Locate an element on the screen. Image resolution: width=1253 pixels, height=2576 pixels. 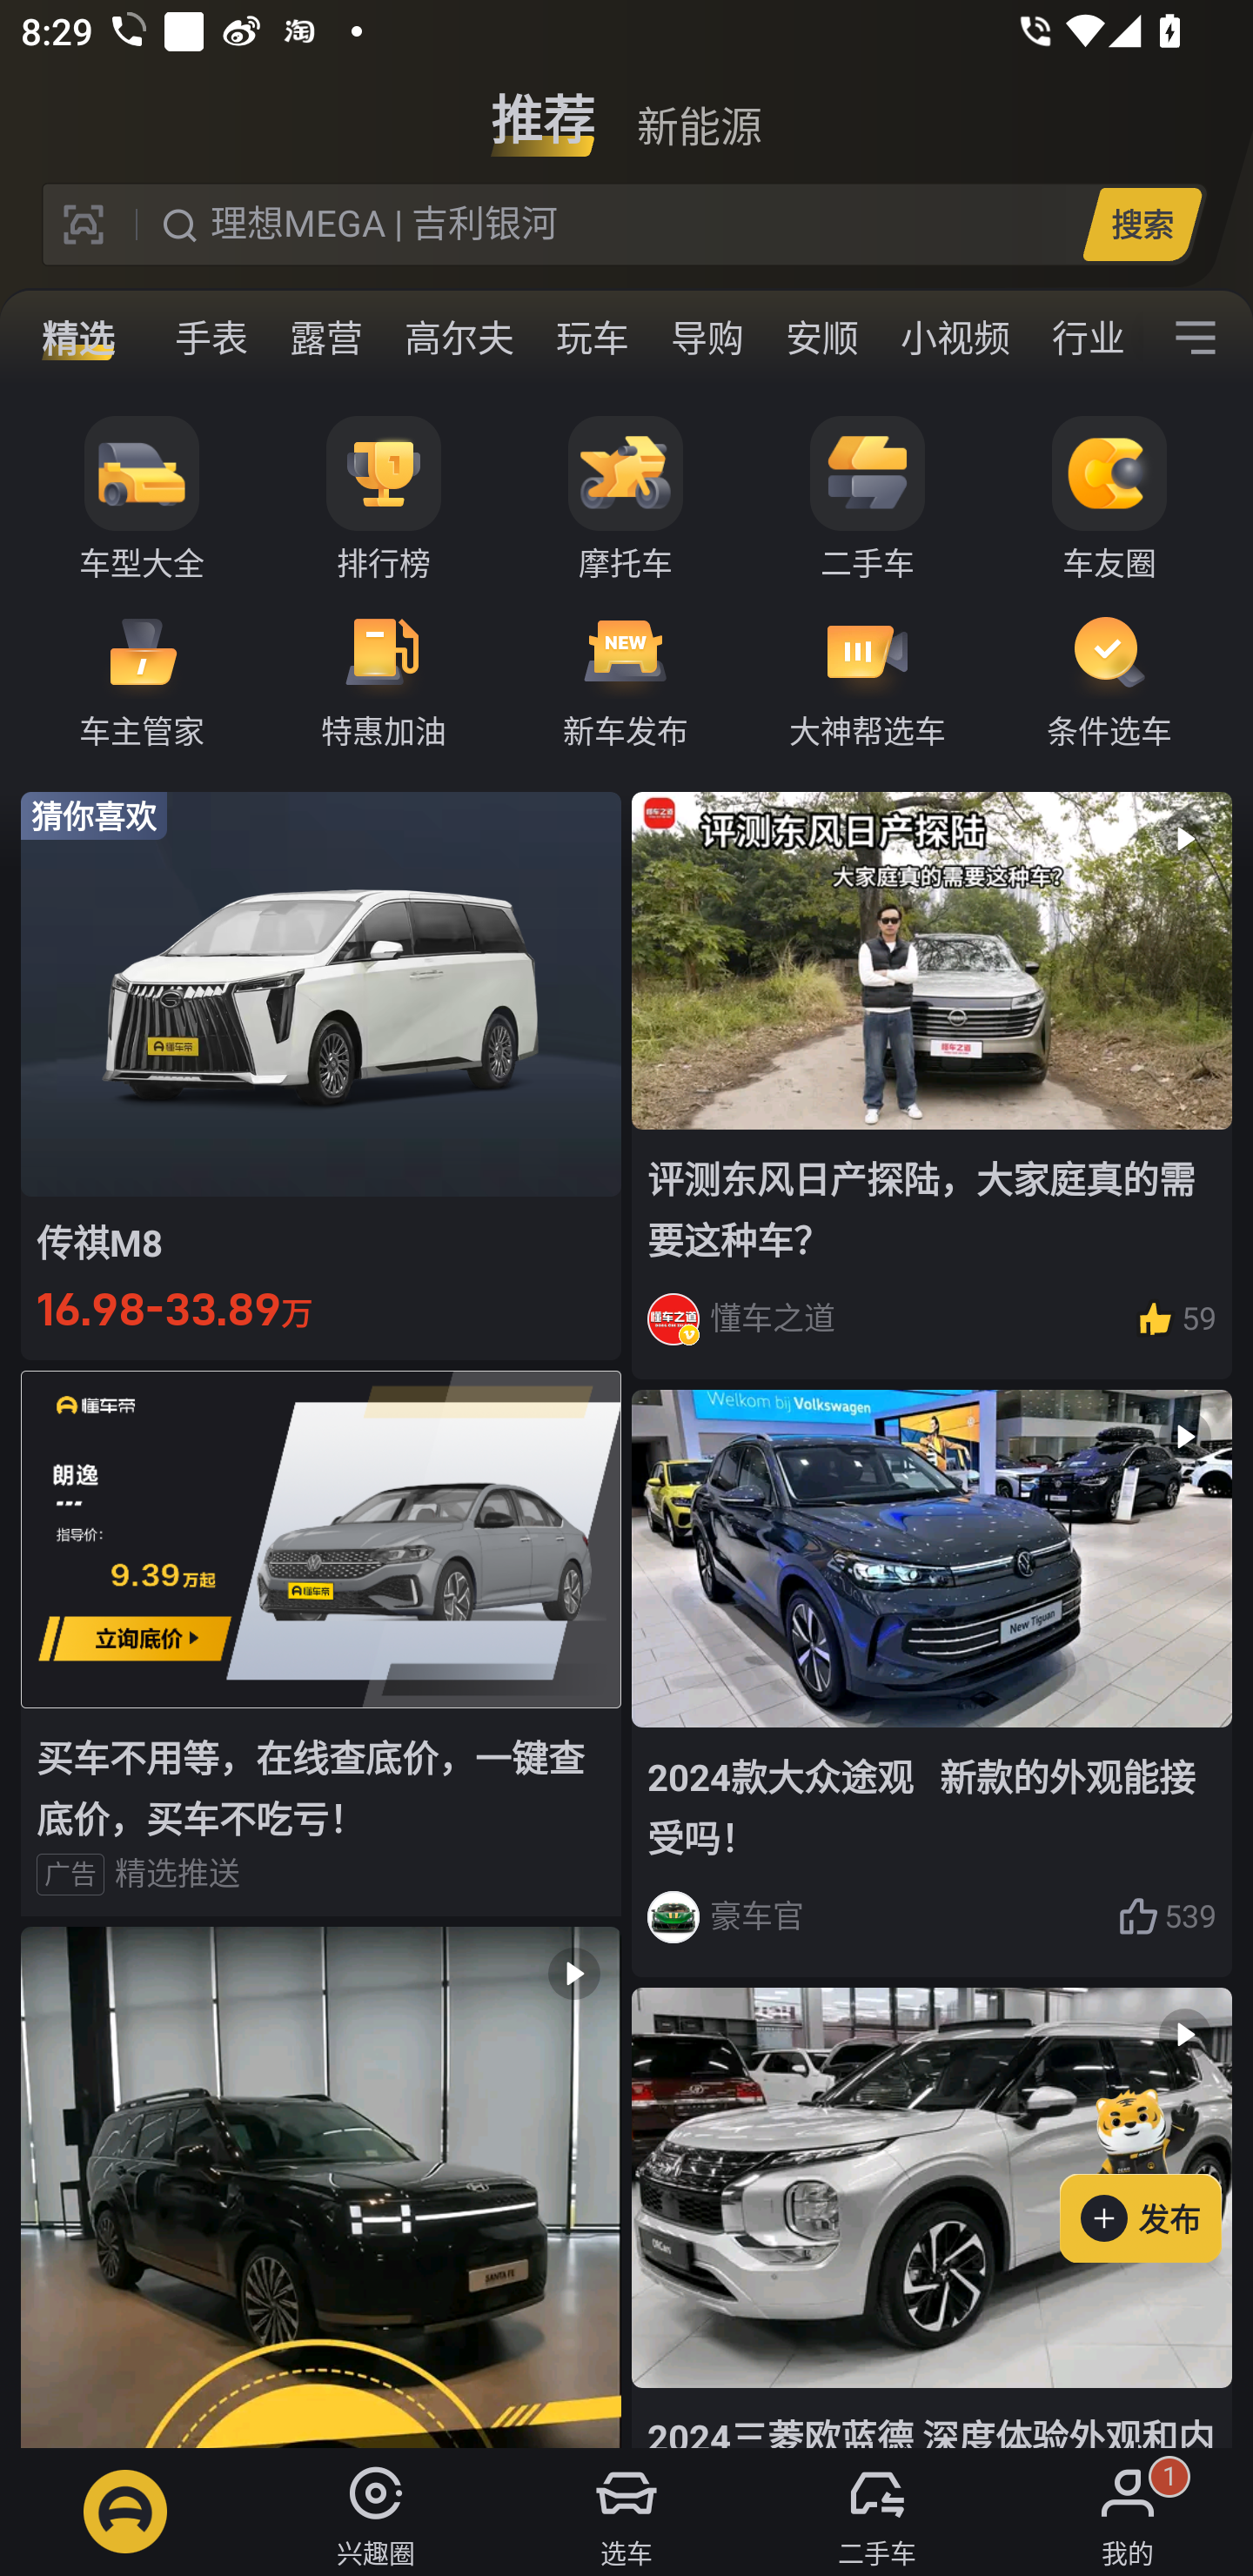
特惠加油 is located at coordinates (384, 679).